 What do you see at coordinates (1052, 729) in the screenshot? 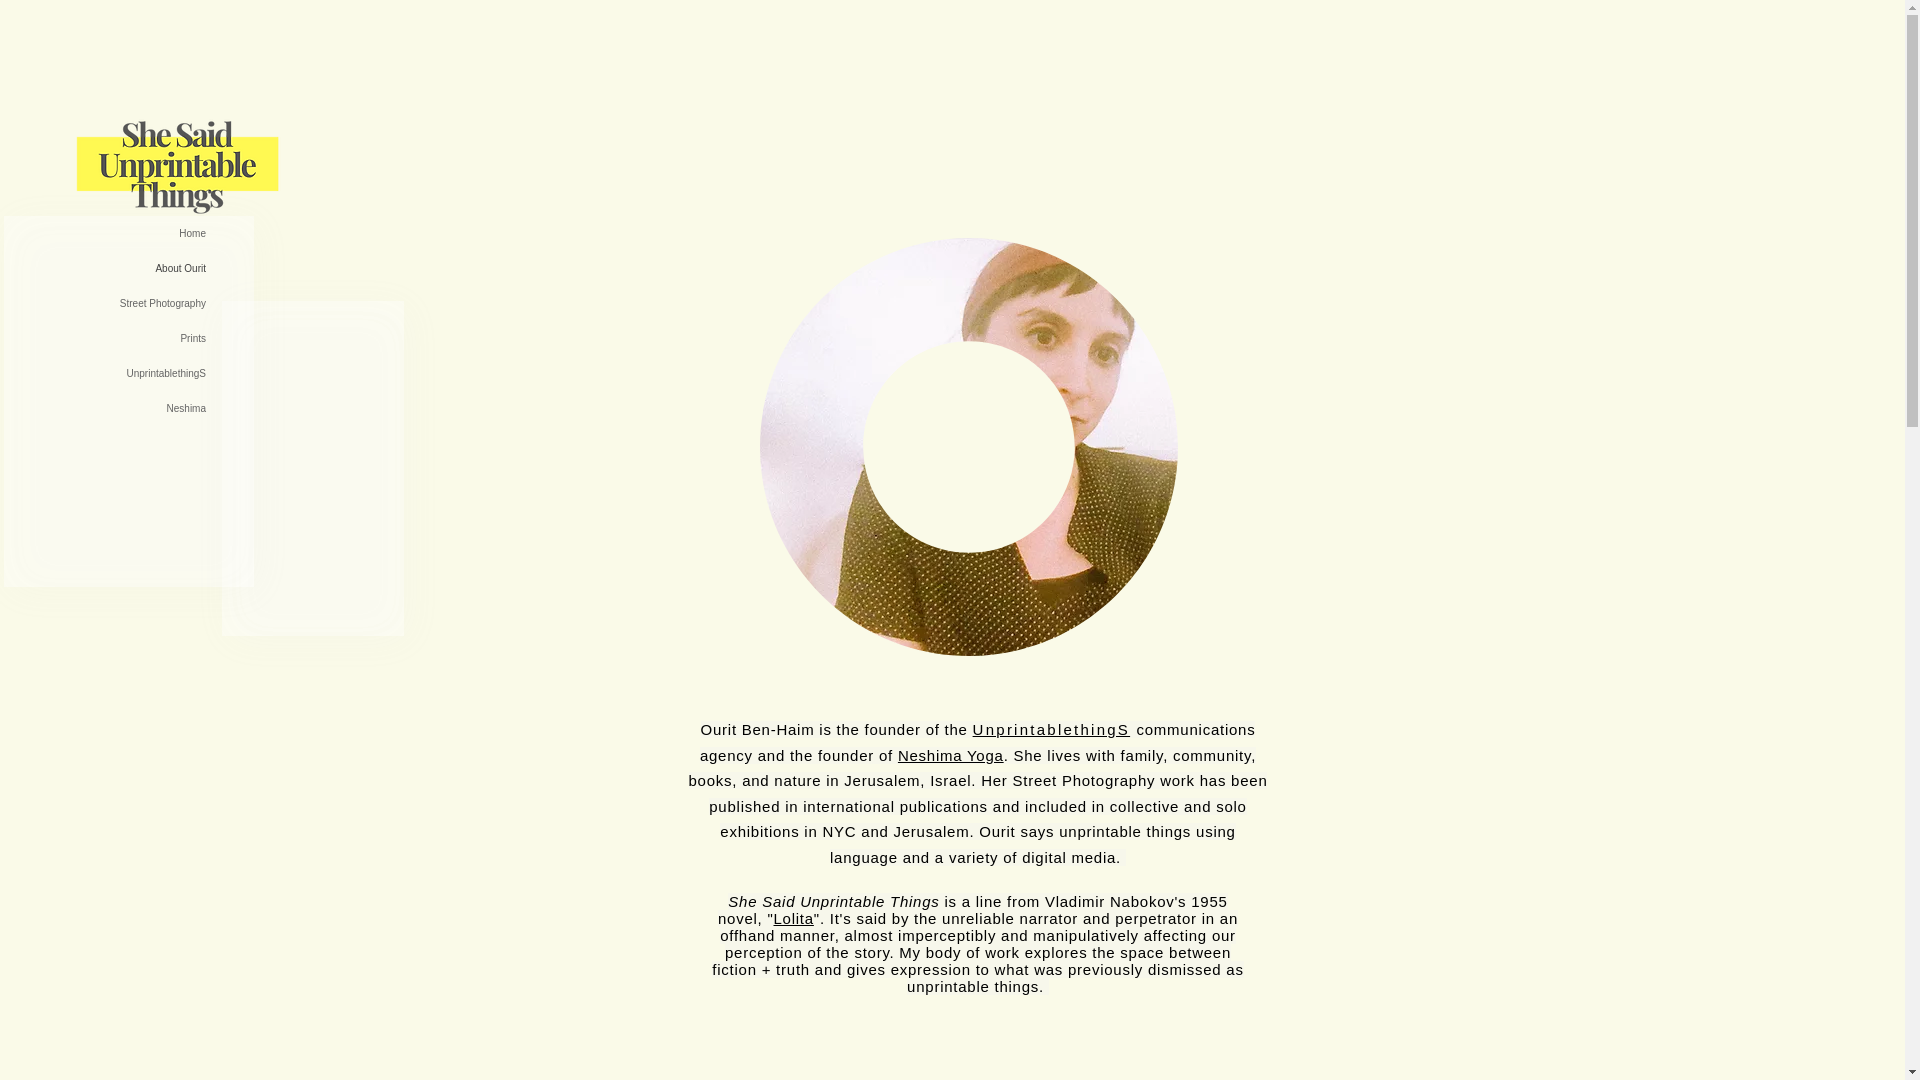
I see `UnprintablethingS` at bounding box center [1052, 729].